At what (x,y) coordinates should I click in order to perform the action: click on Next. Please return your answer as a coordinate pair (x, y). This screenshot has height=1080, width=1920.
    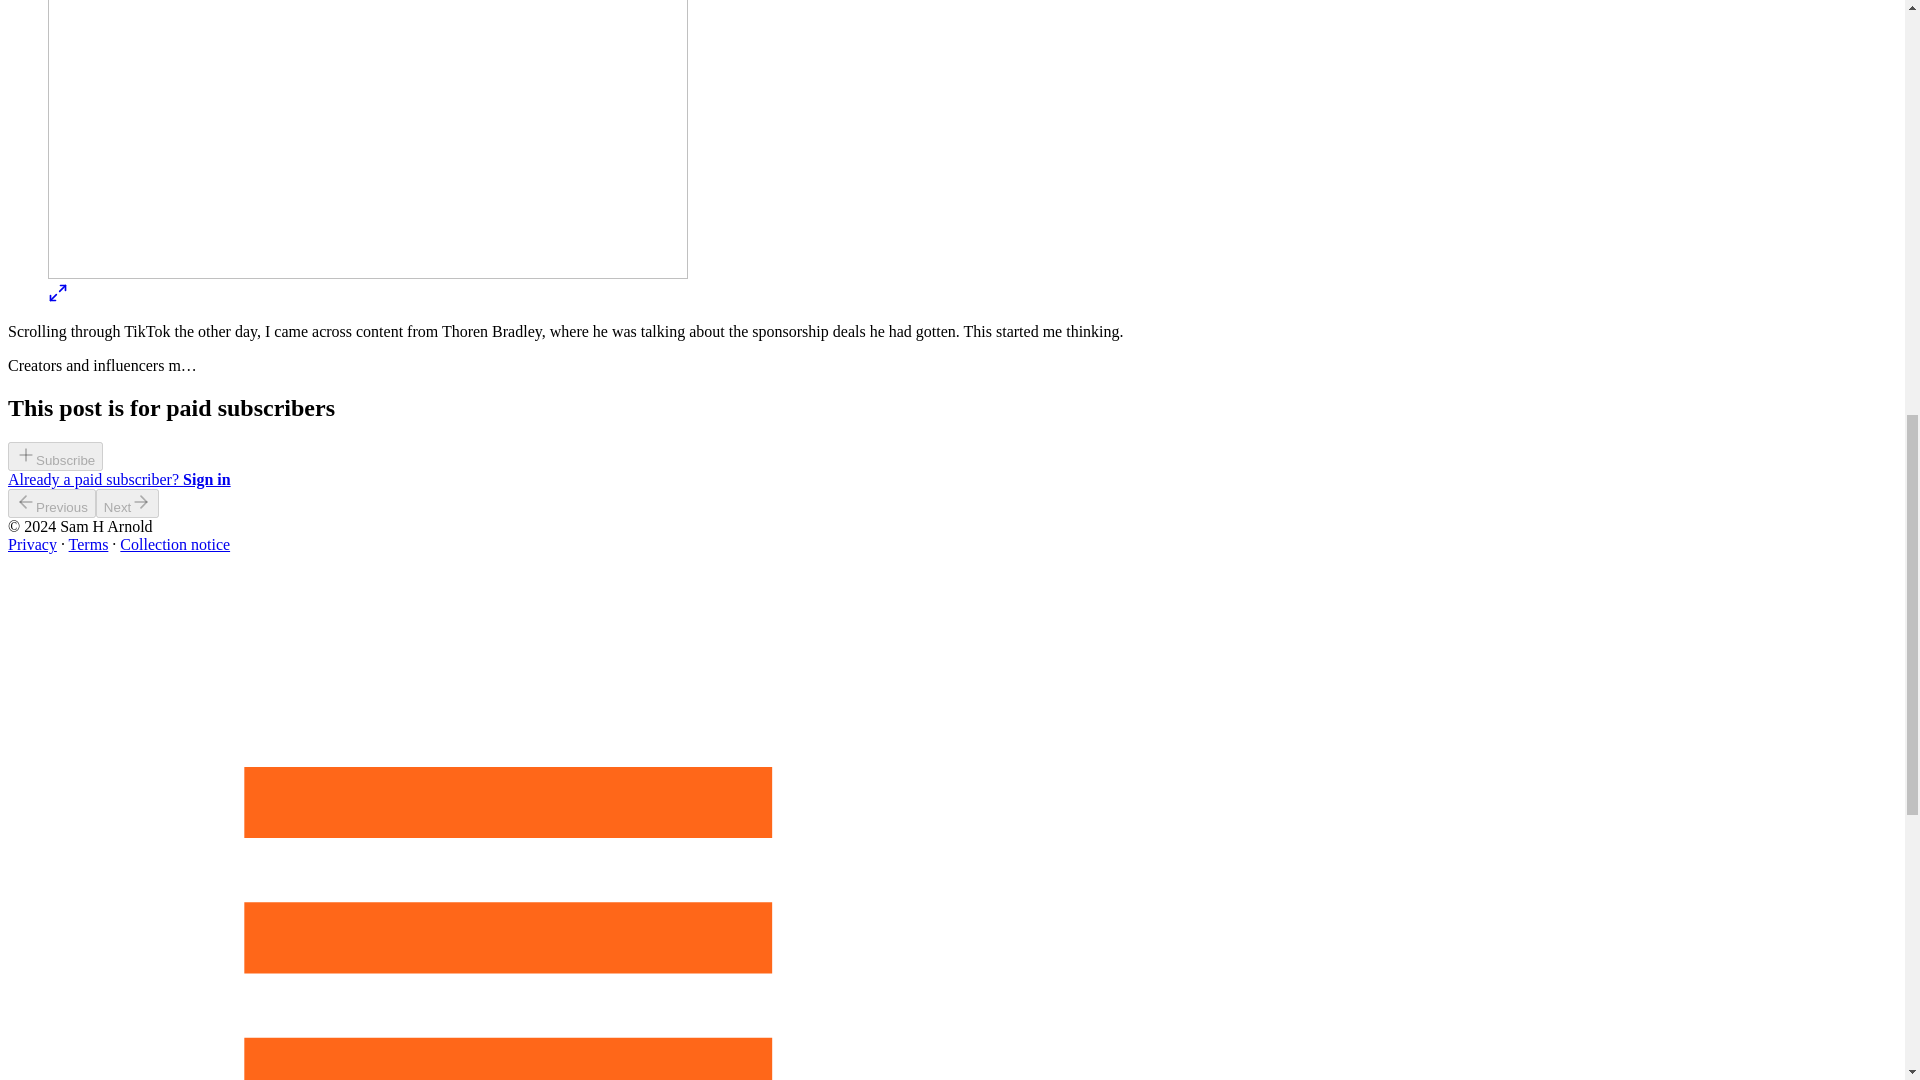
    Looking at the image, I should click on (128, 504).